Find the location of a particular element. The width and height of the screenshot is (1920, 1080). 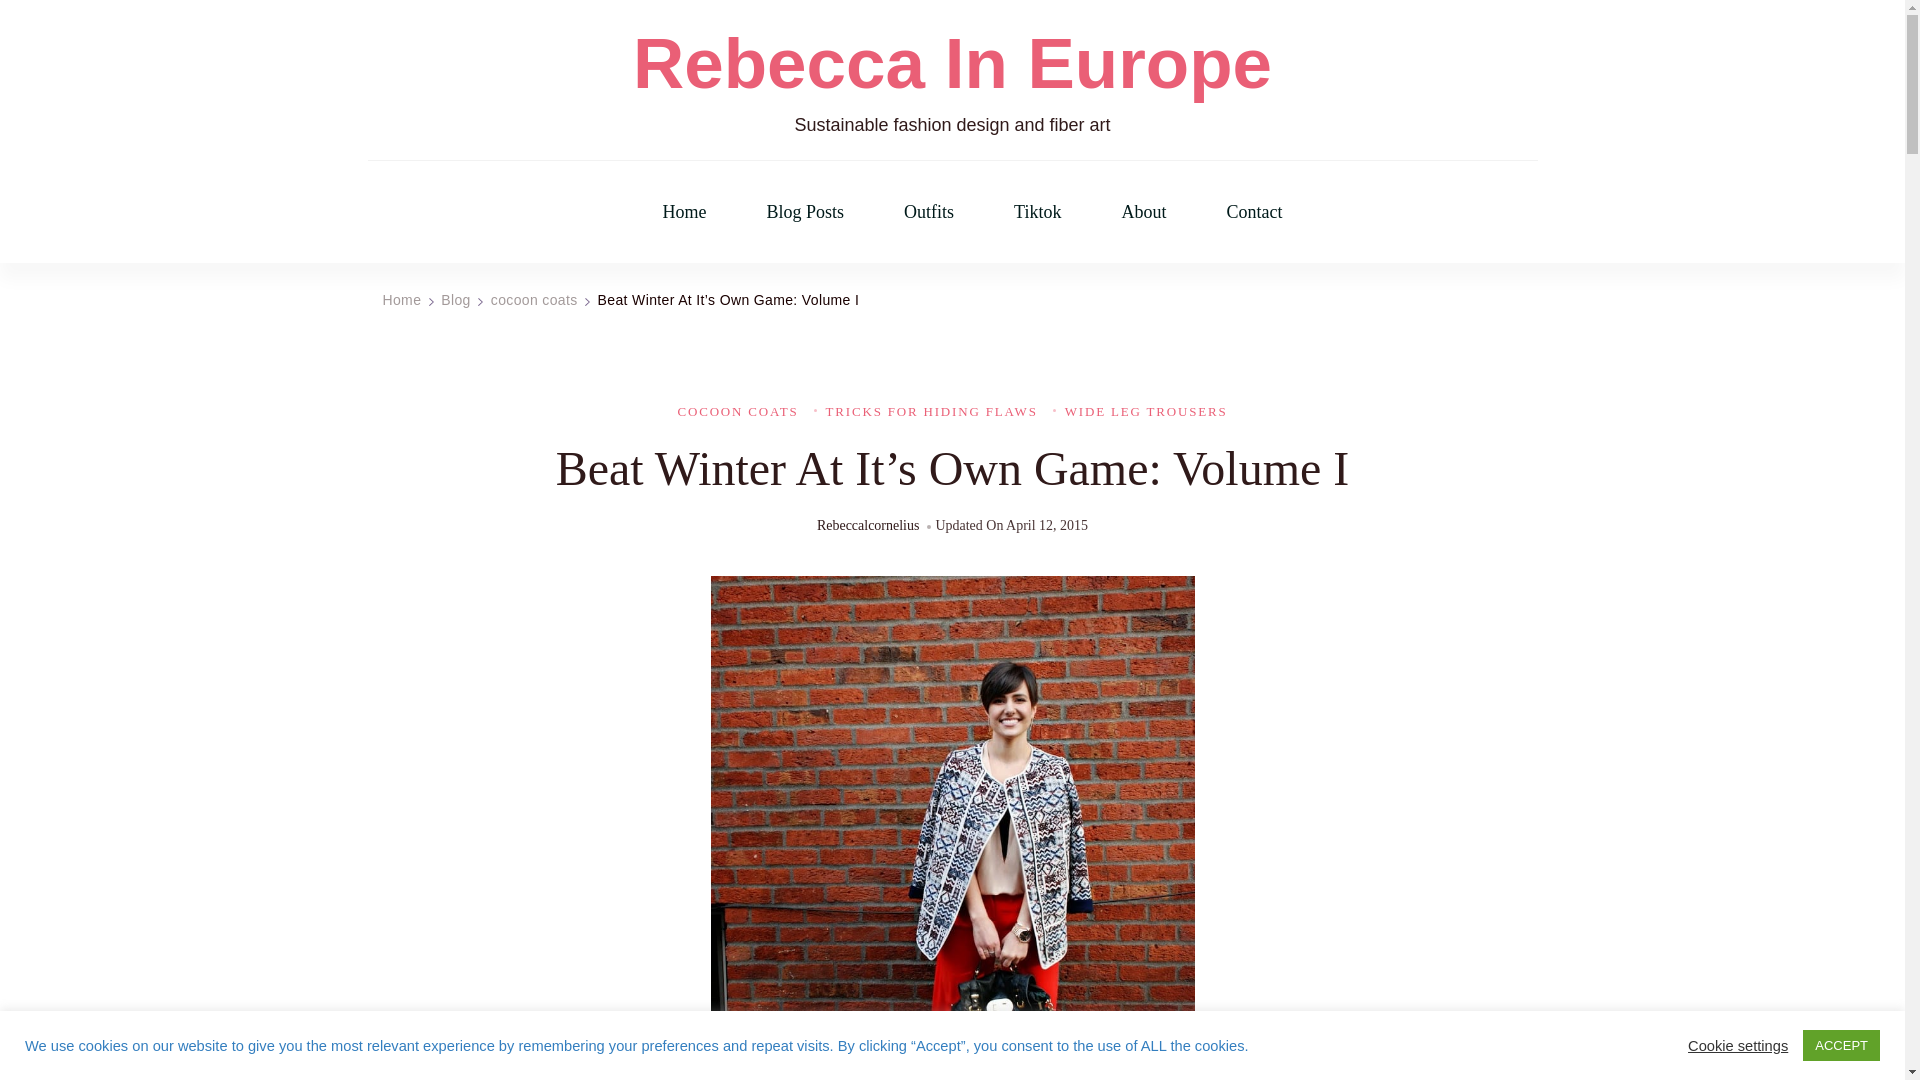

Home is located at coordinates (401, 299).